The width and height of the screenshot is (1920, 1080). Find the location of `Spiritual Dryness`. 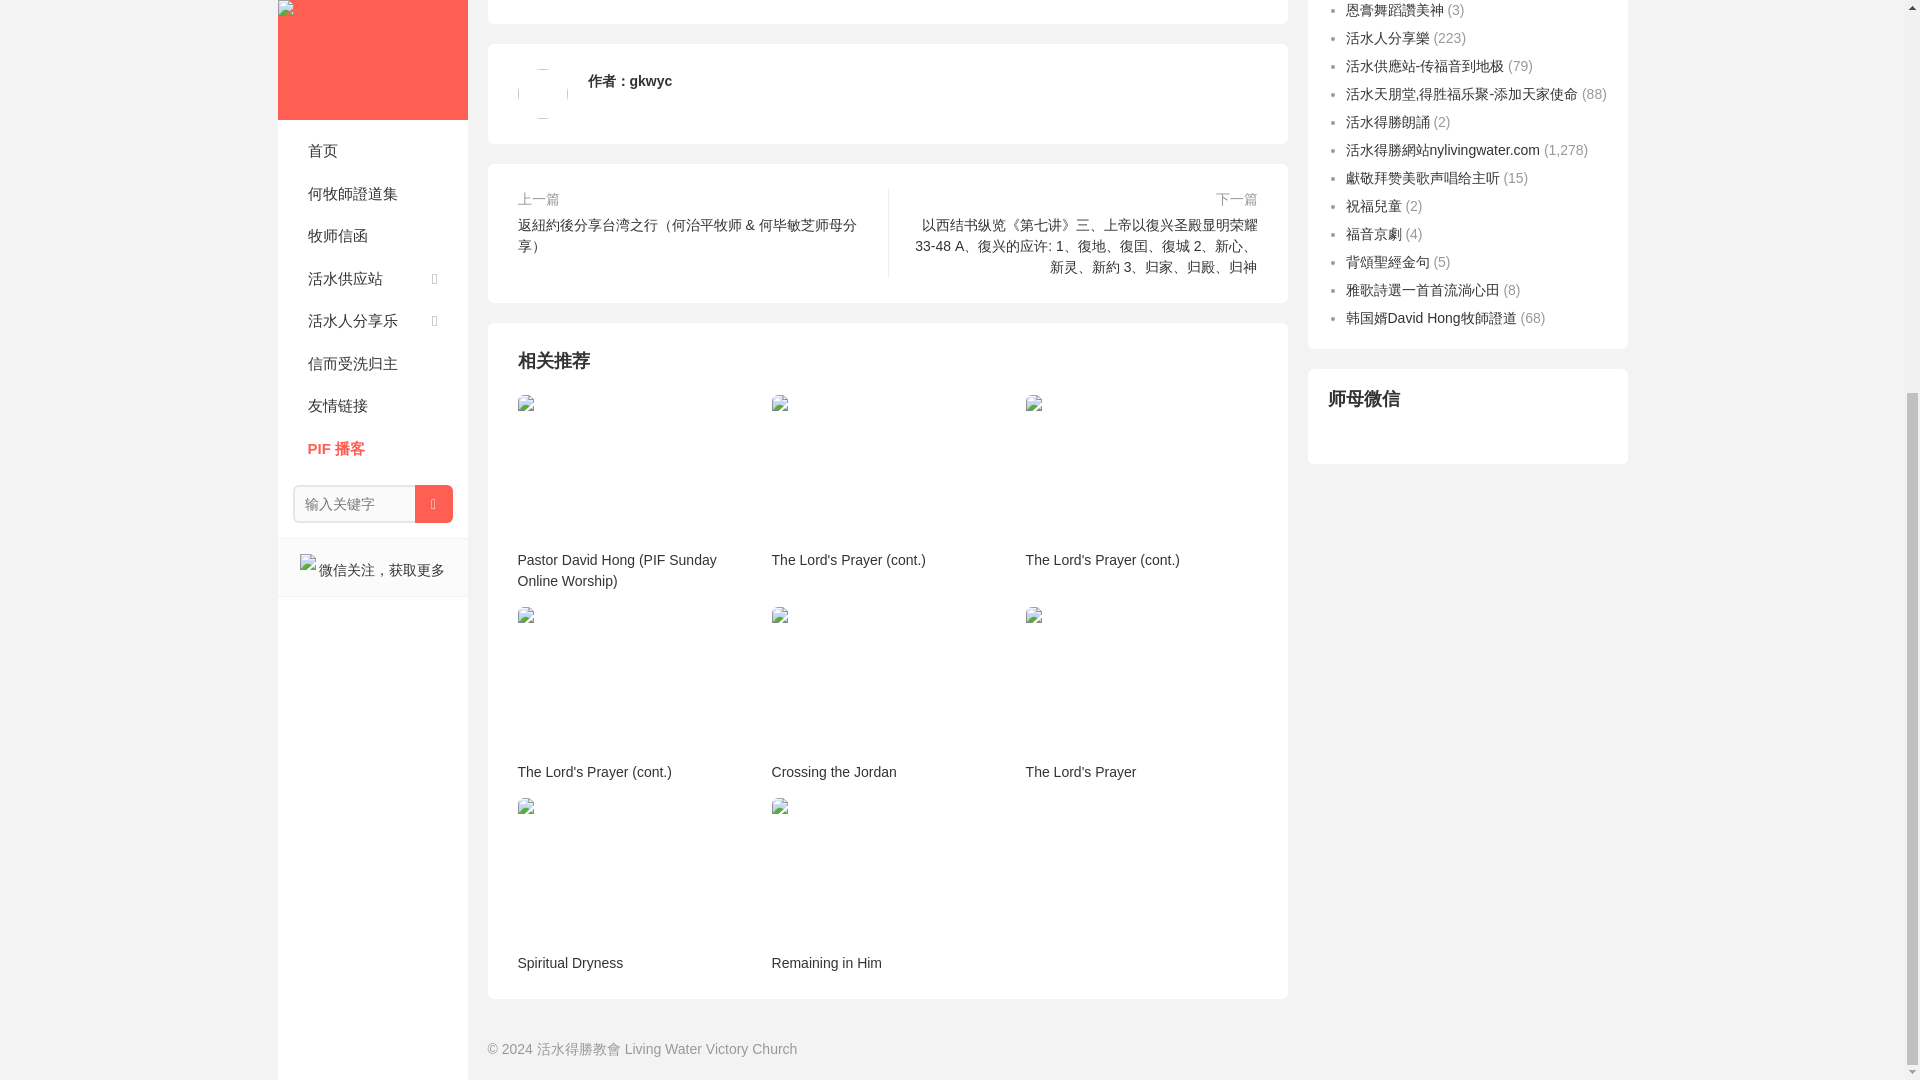

Spiritual Dryness is located at coordinates (633, 884).